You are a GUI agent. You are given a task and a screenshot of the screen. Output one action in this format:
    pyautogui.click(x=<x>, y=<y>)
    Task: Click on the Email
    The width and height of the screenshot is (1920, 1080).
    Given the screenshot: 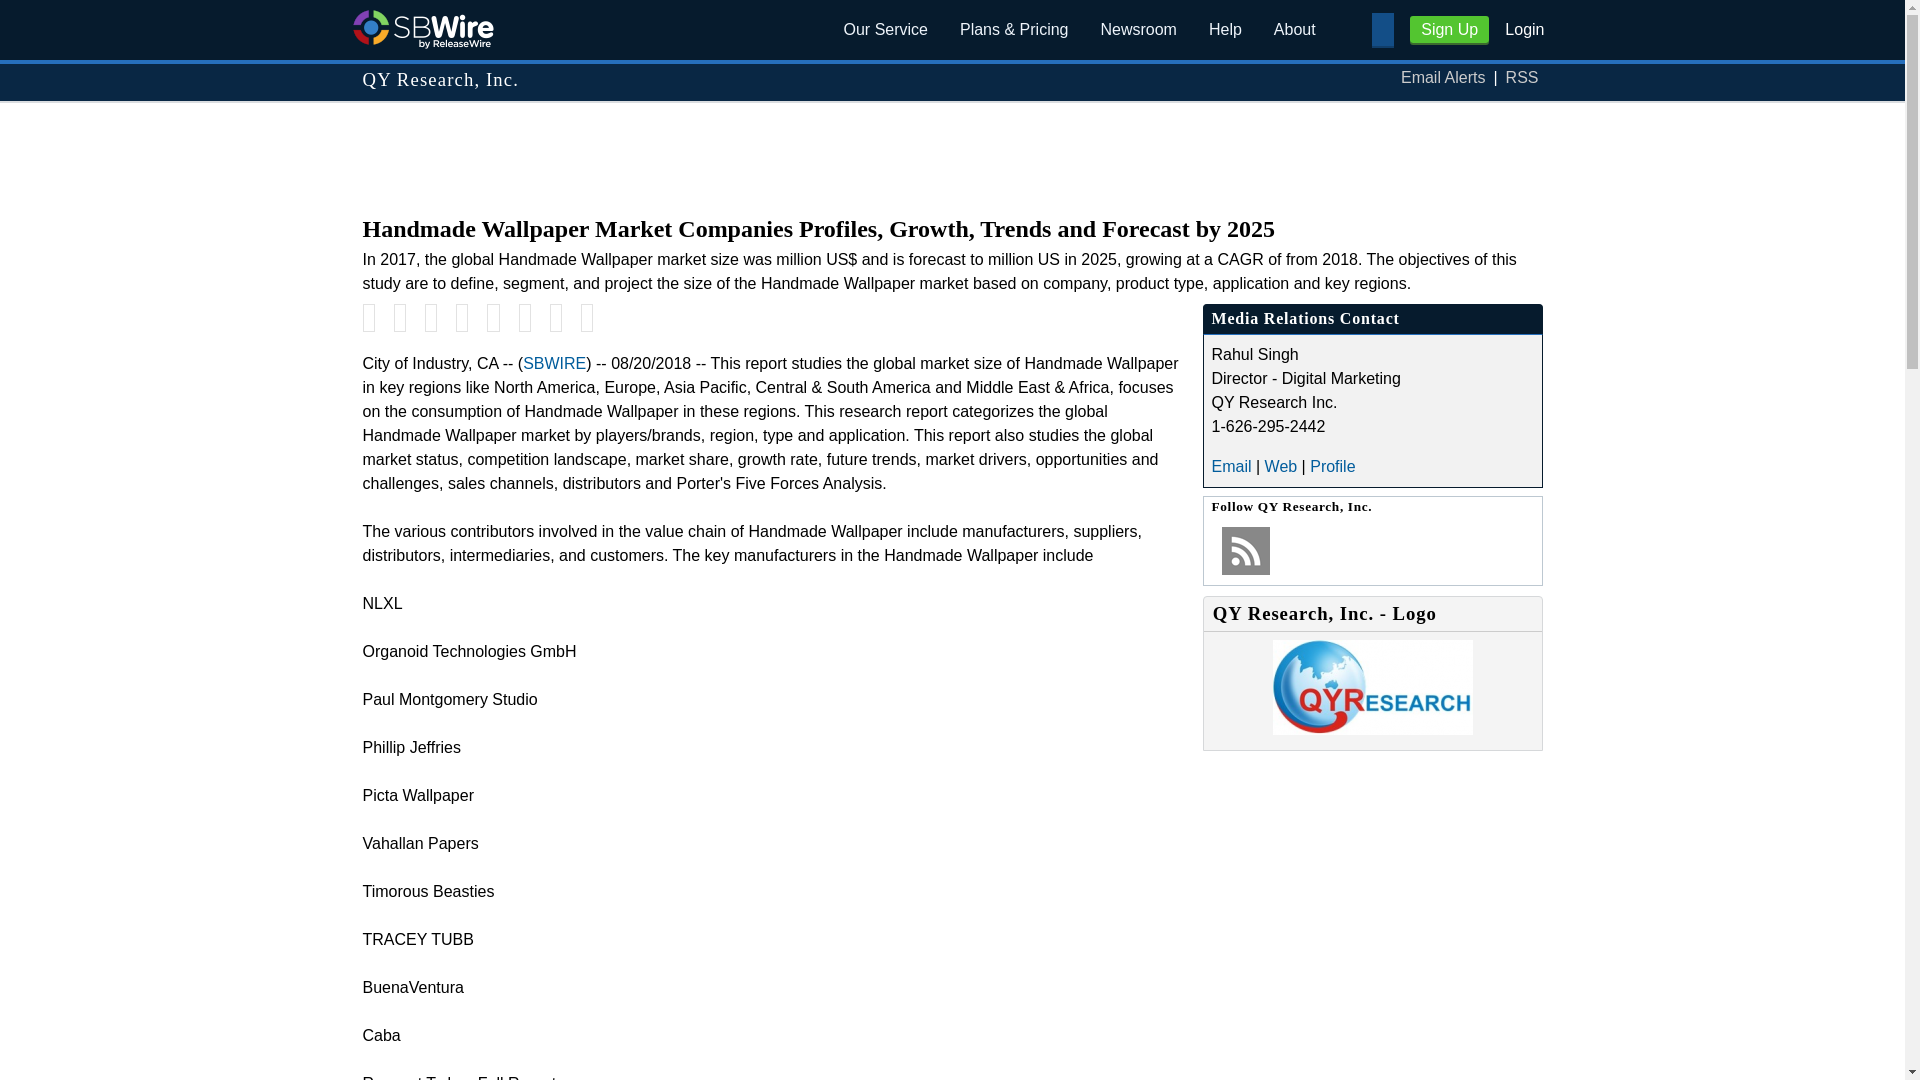 What is the action you would take?
    pyautogui.click(x=1231, y=466)
    